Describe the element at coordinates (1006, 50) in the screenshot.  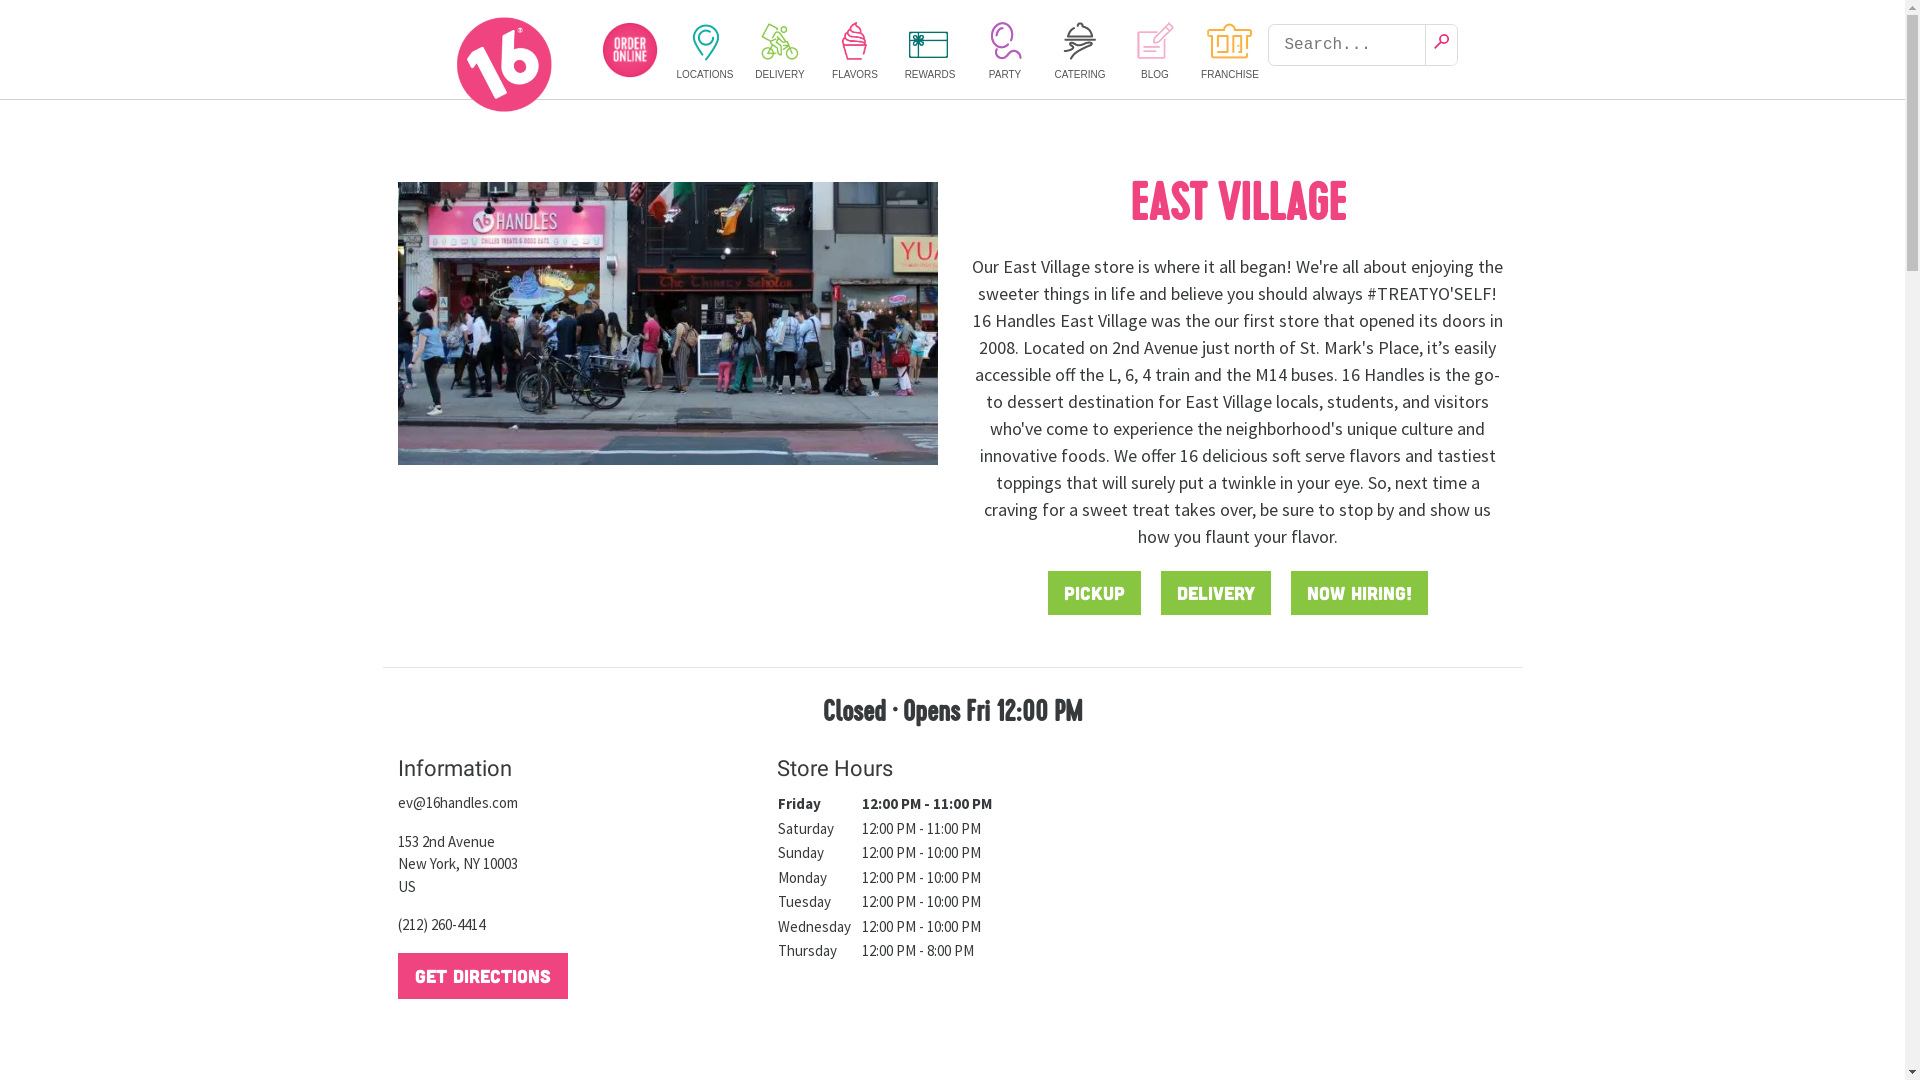
I see `PARTY` at that location.